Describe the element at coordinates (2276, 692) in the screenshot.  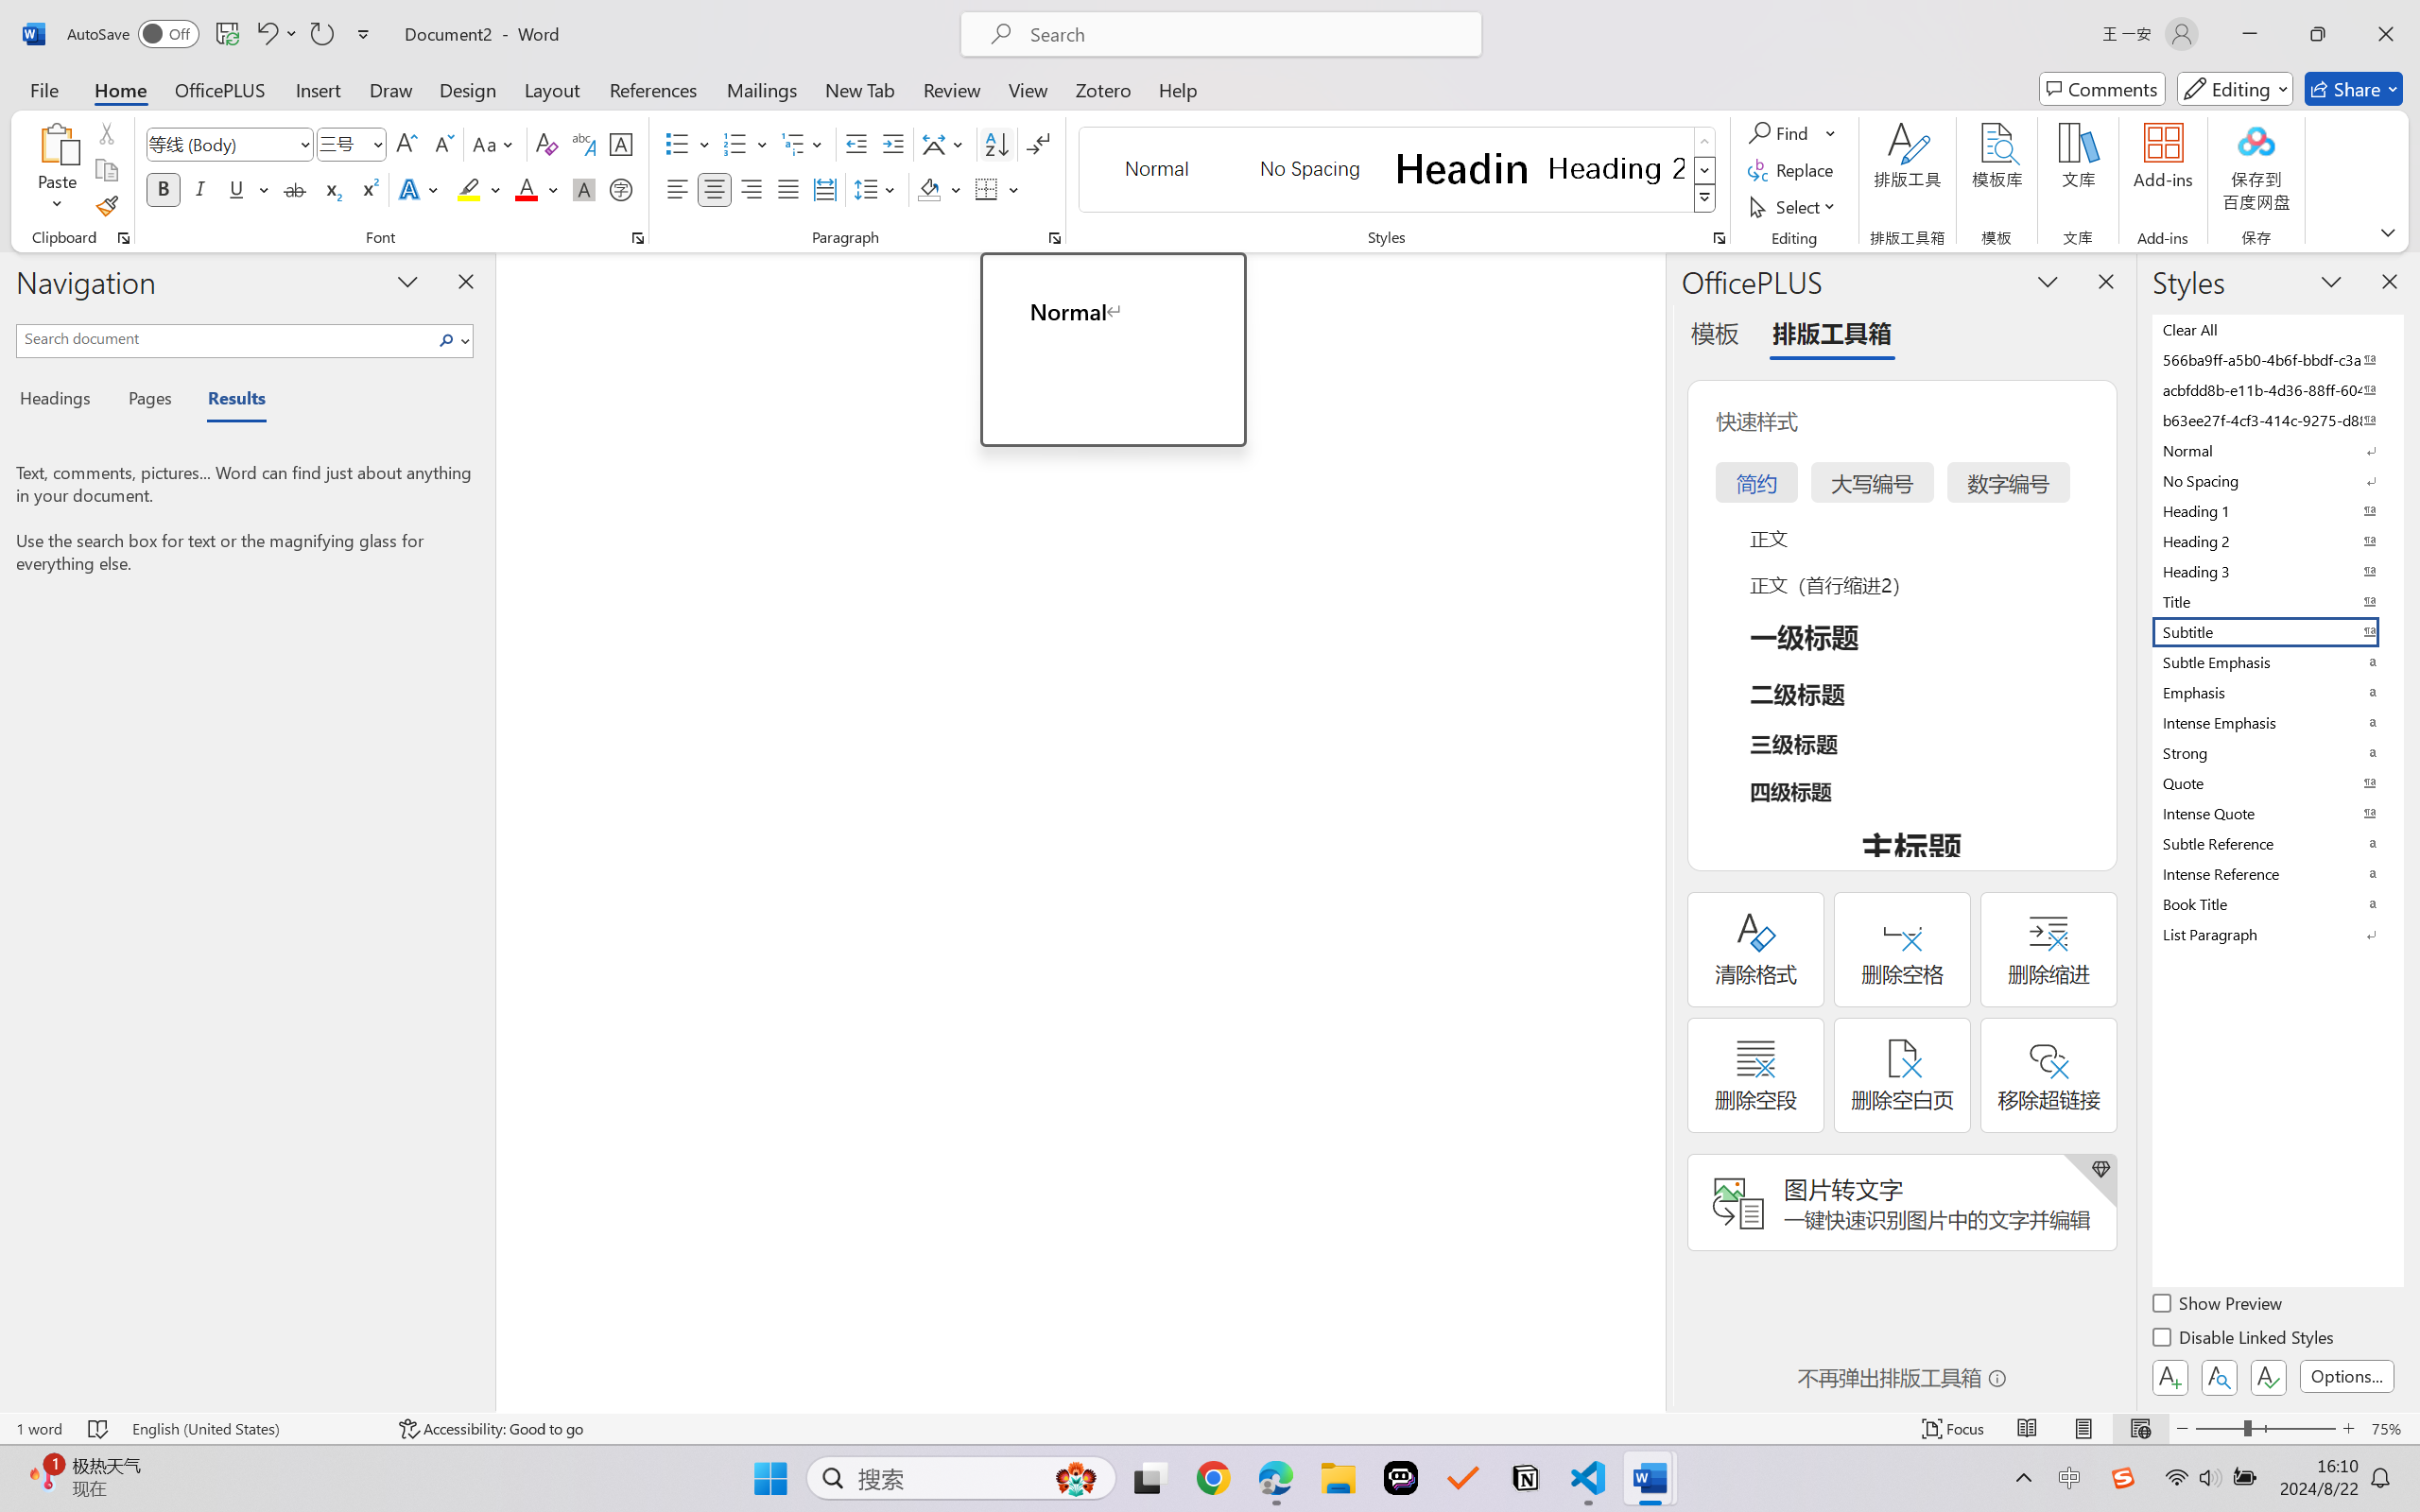
I see `Emphasis` at that location.